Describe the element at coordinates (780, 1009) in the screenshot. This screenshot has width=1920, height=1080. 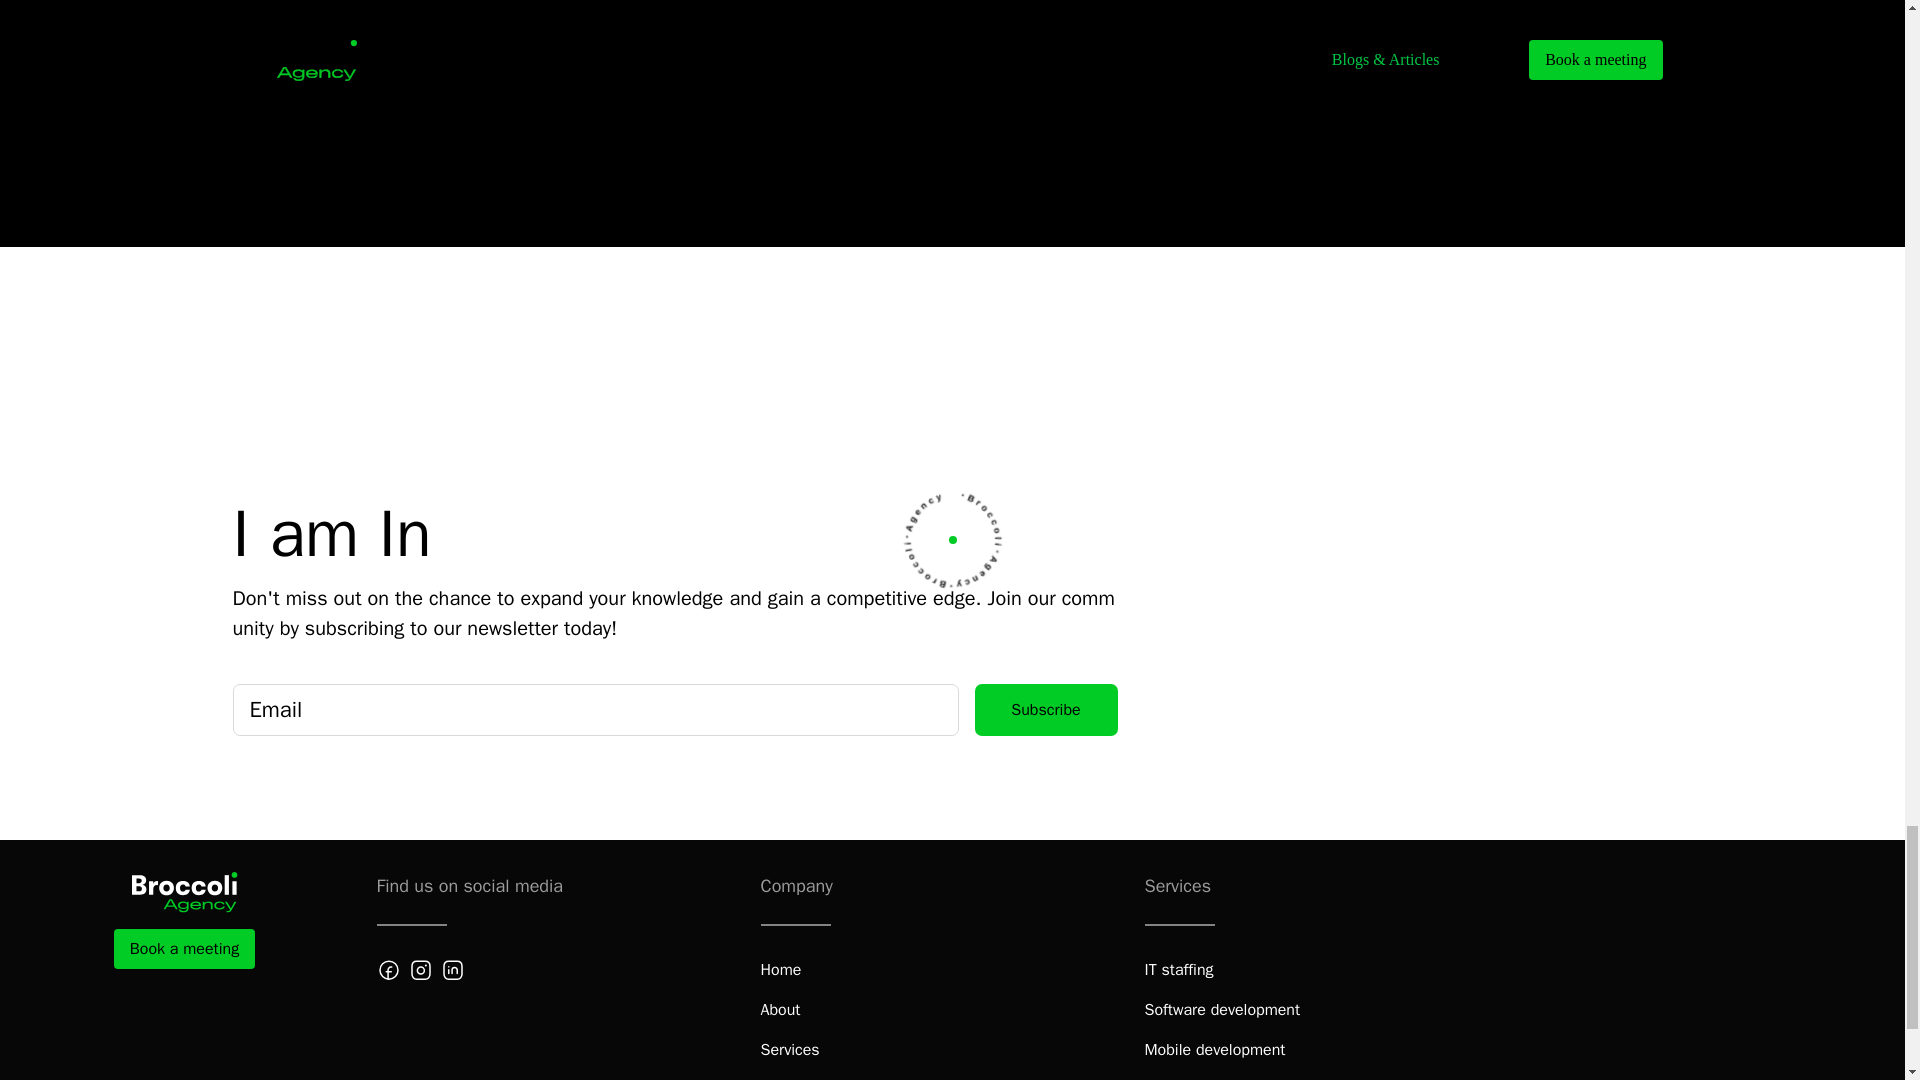
I see `About` at that location.